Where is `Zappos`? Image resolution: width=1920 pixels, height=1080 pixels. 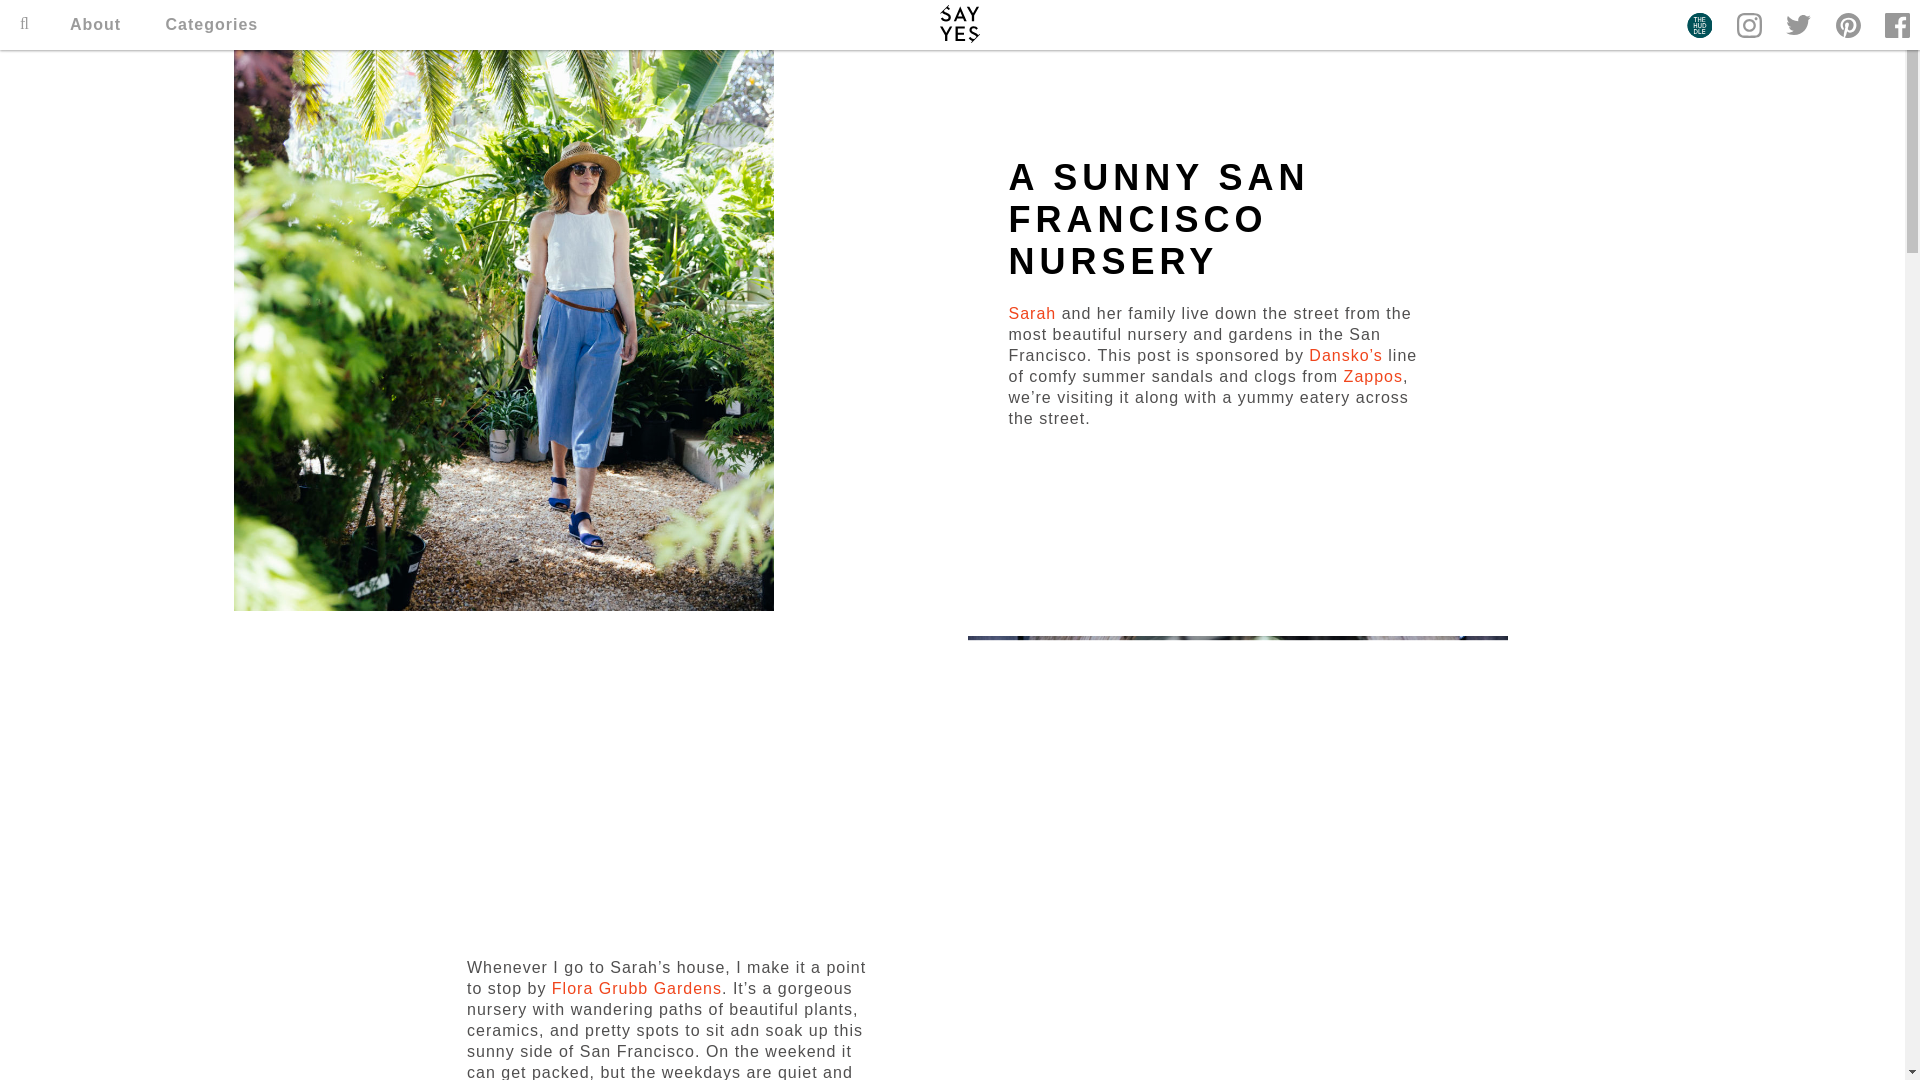 Zappos is located at coordinates (1370, 376).